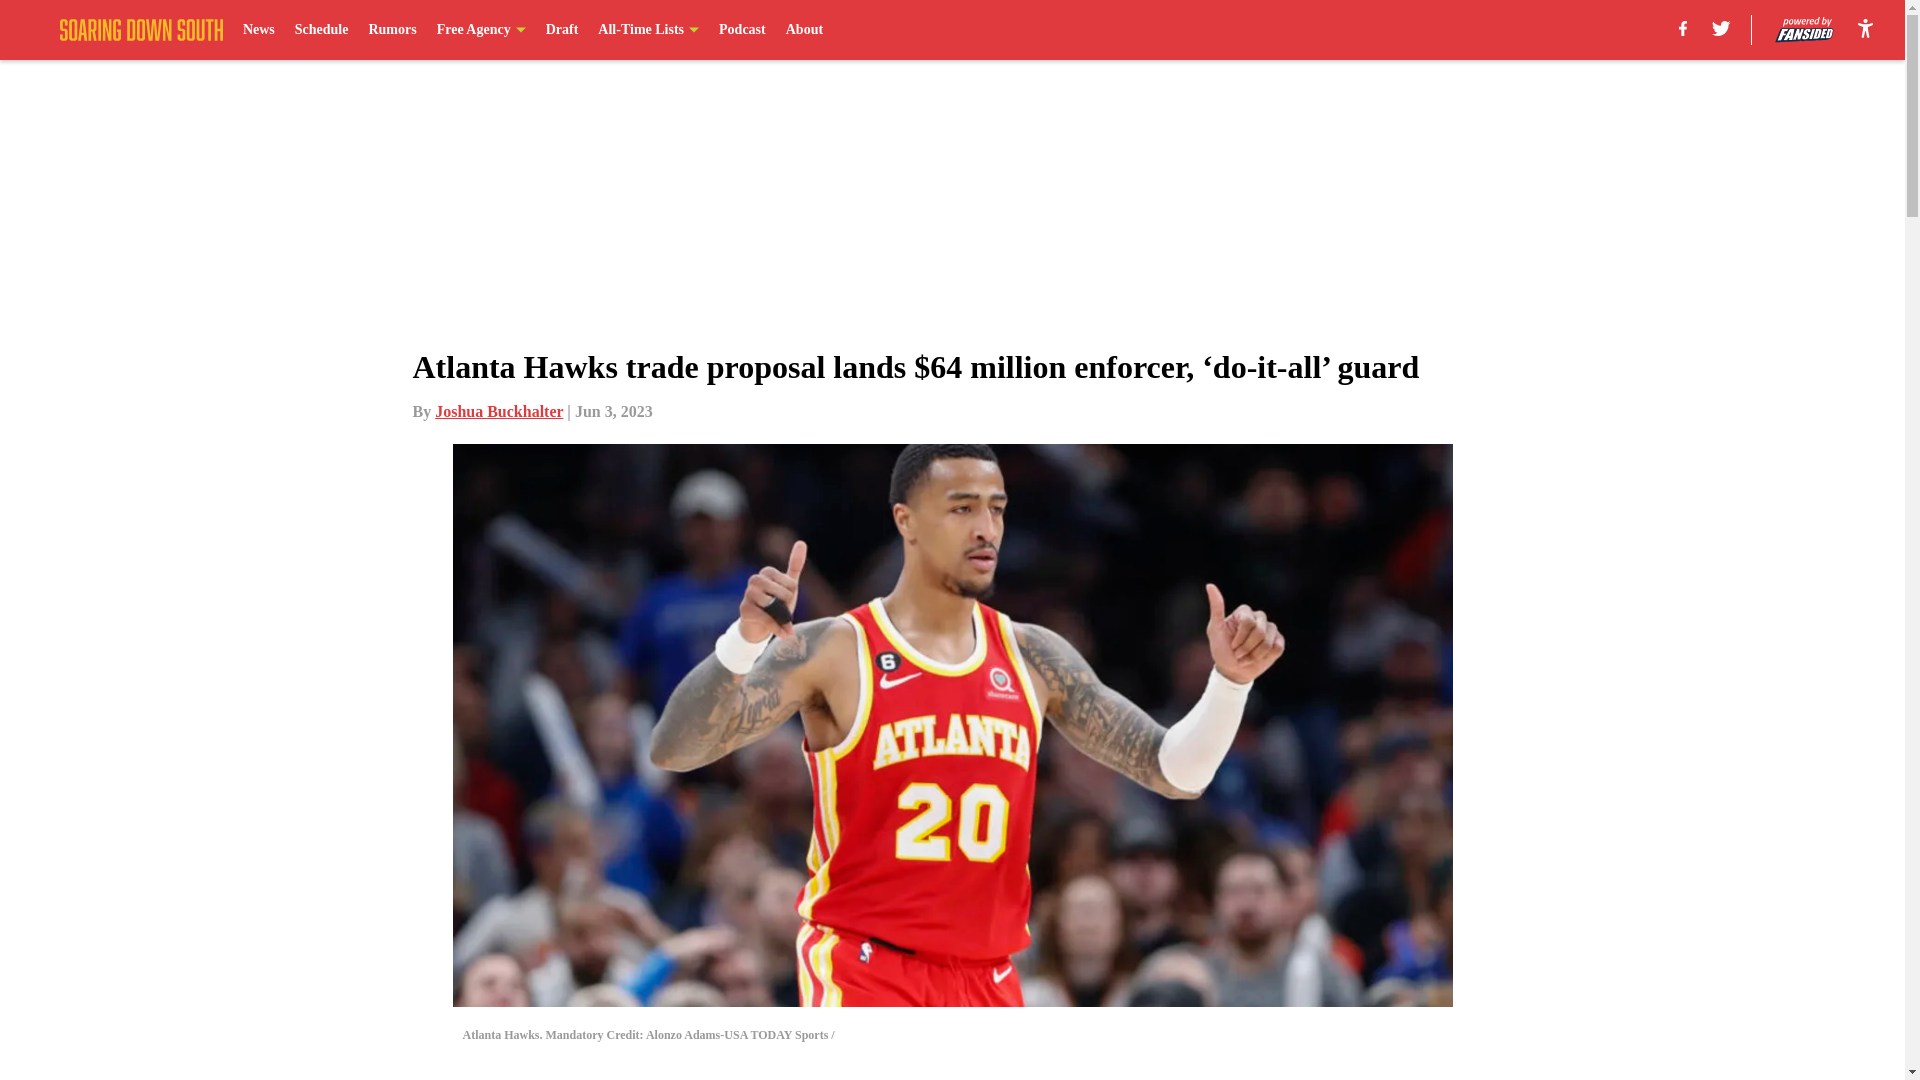 This screenshot has width=1920, height=1080. I want to click on Rumors, so click(392, 30).